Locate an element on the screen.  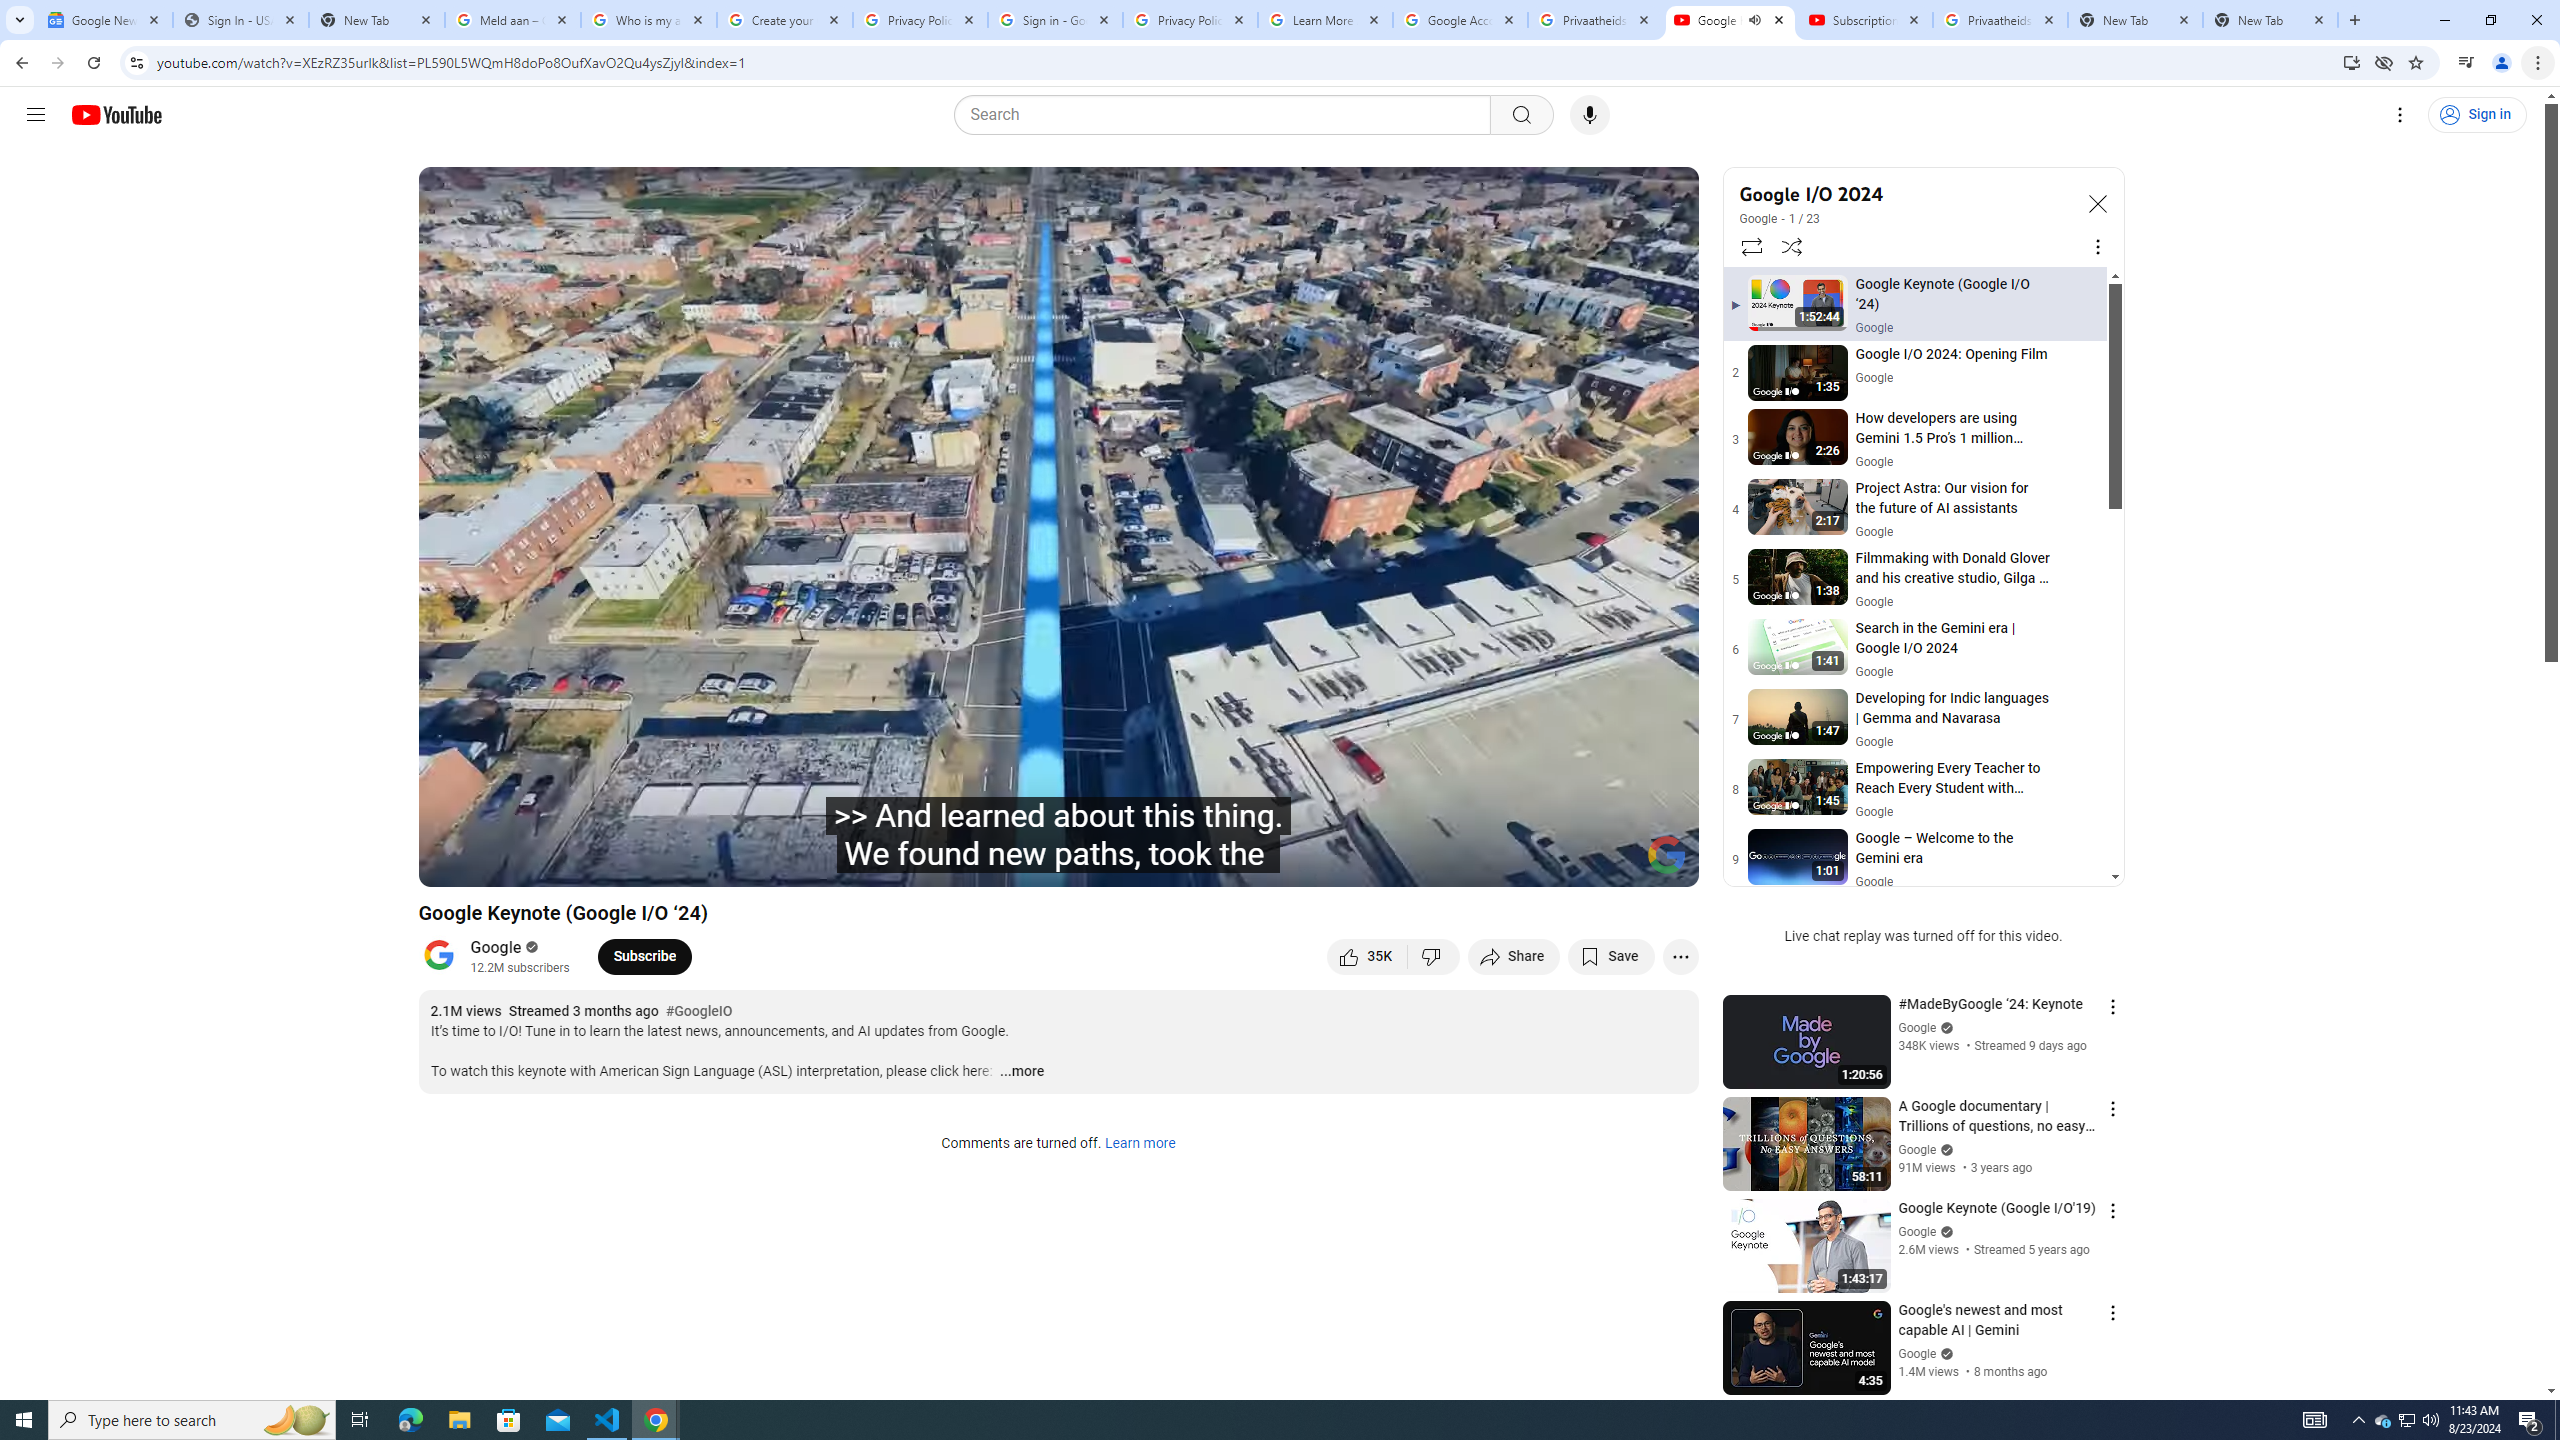
Shuffle playlist is located at coordinates (1792, 246).